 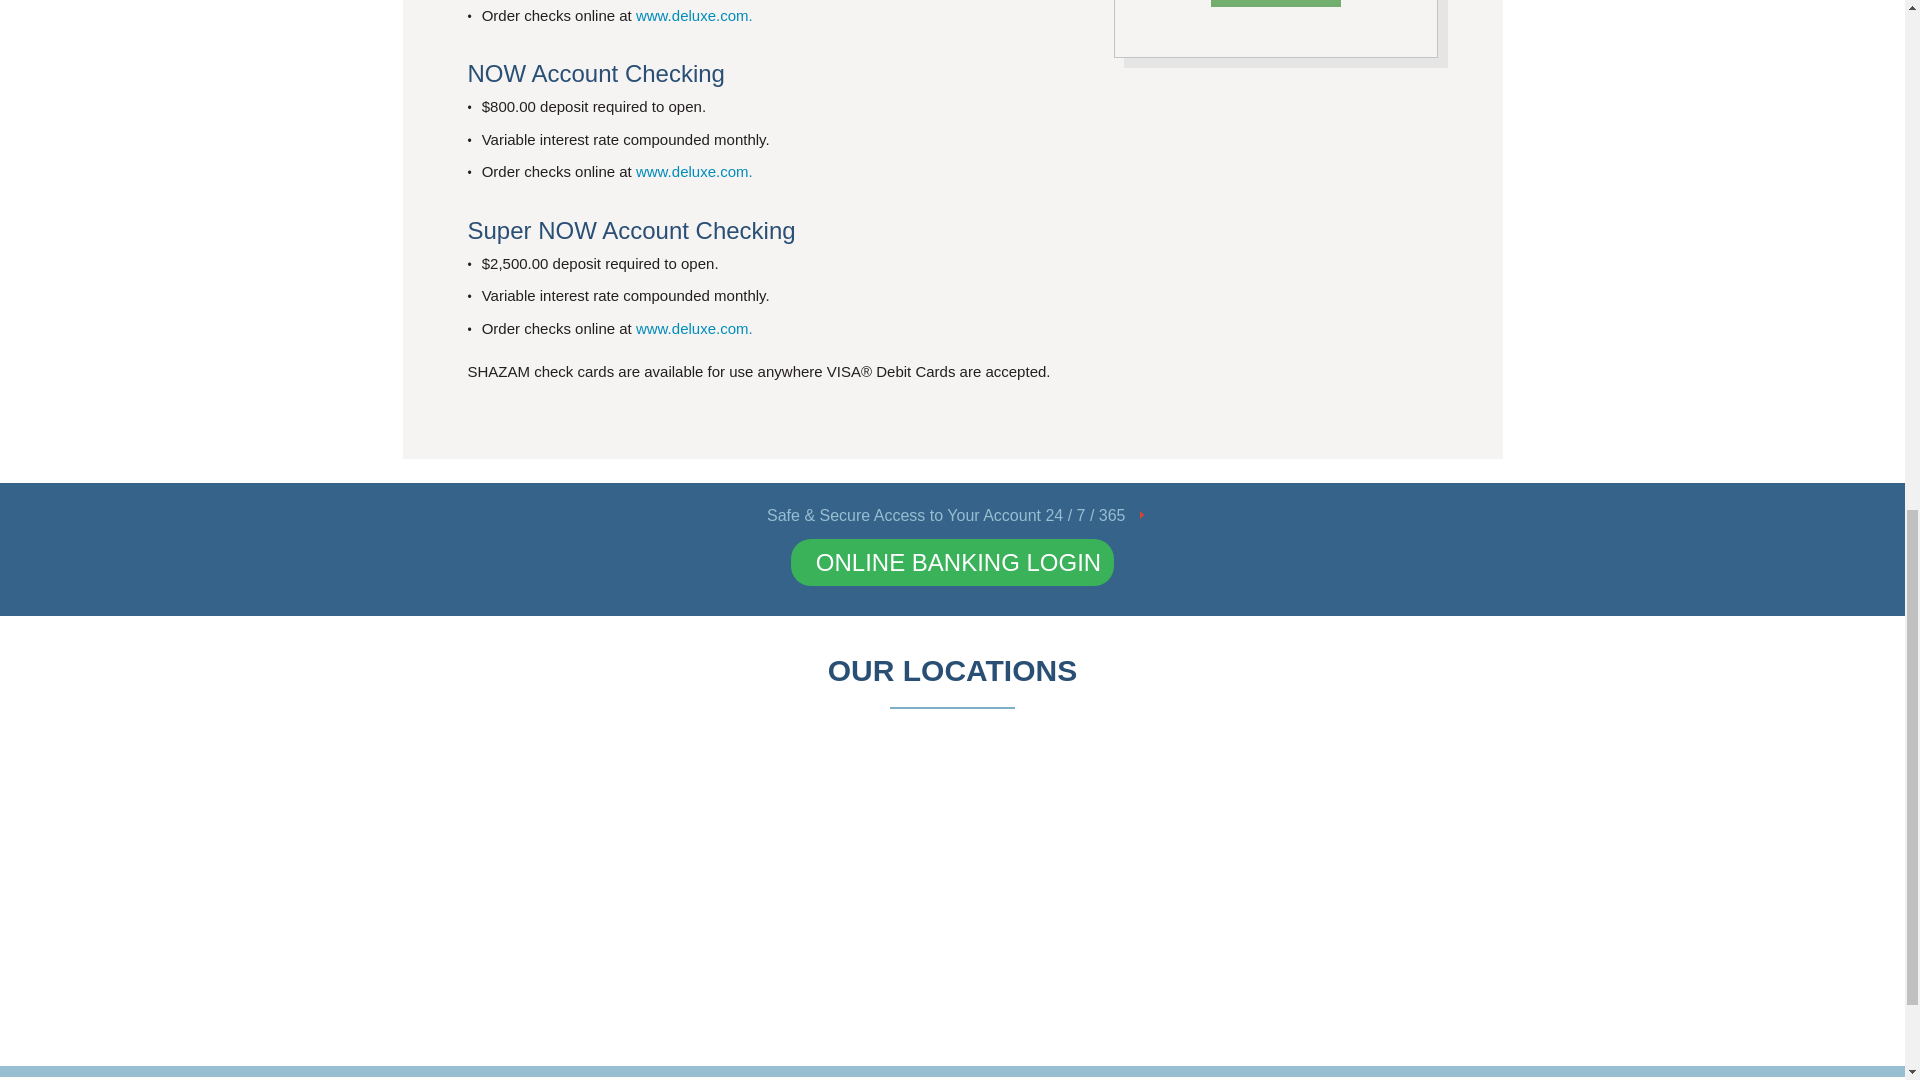 What do you see at coordinates (694, 328) in the screenshot?
I see `www.deluxe.com.` at bounding box center [694, 328].